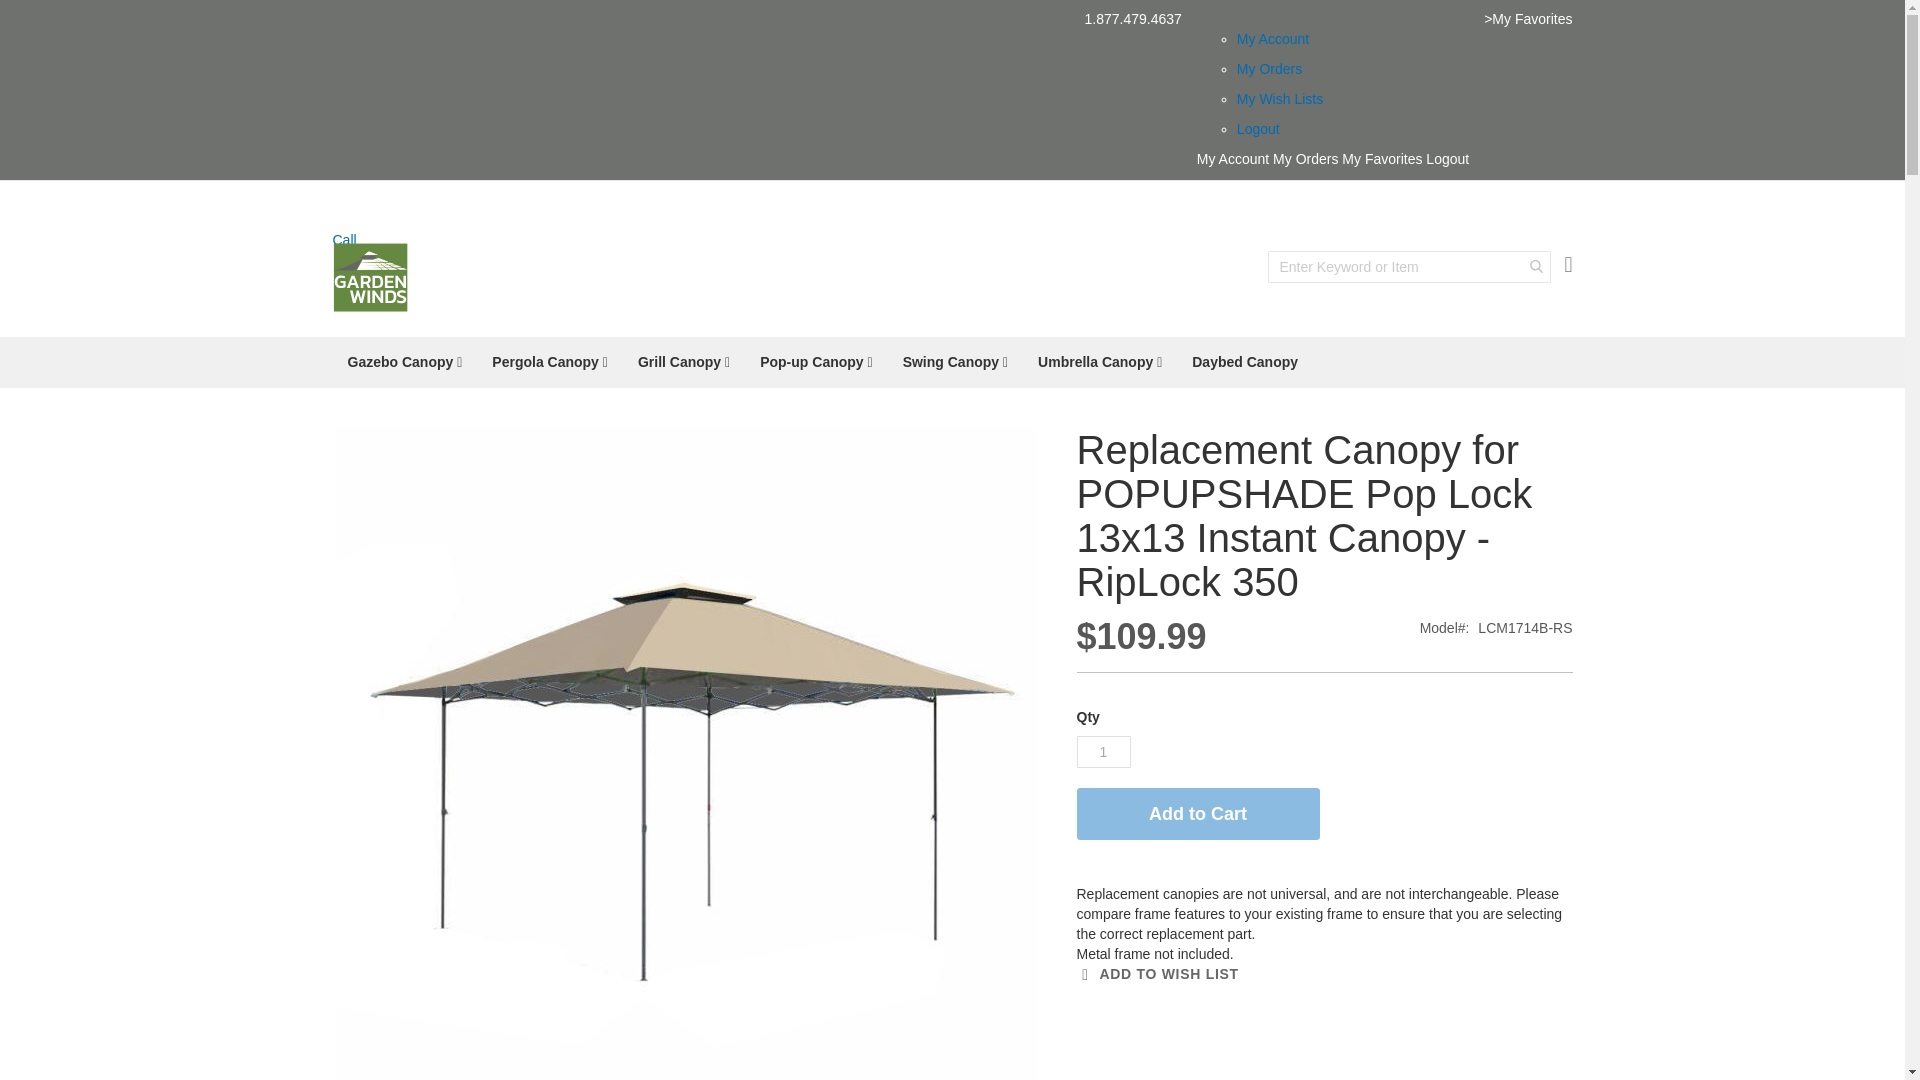  Describe the element at coordinates (1197, 814) in the screenshot. I see `Add to Cart` at that location.